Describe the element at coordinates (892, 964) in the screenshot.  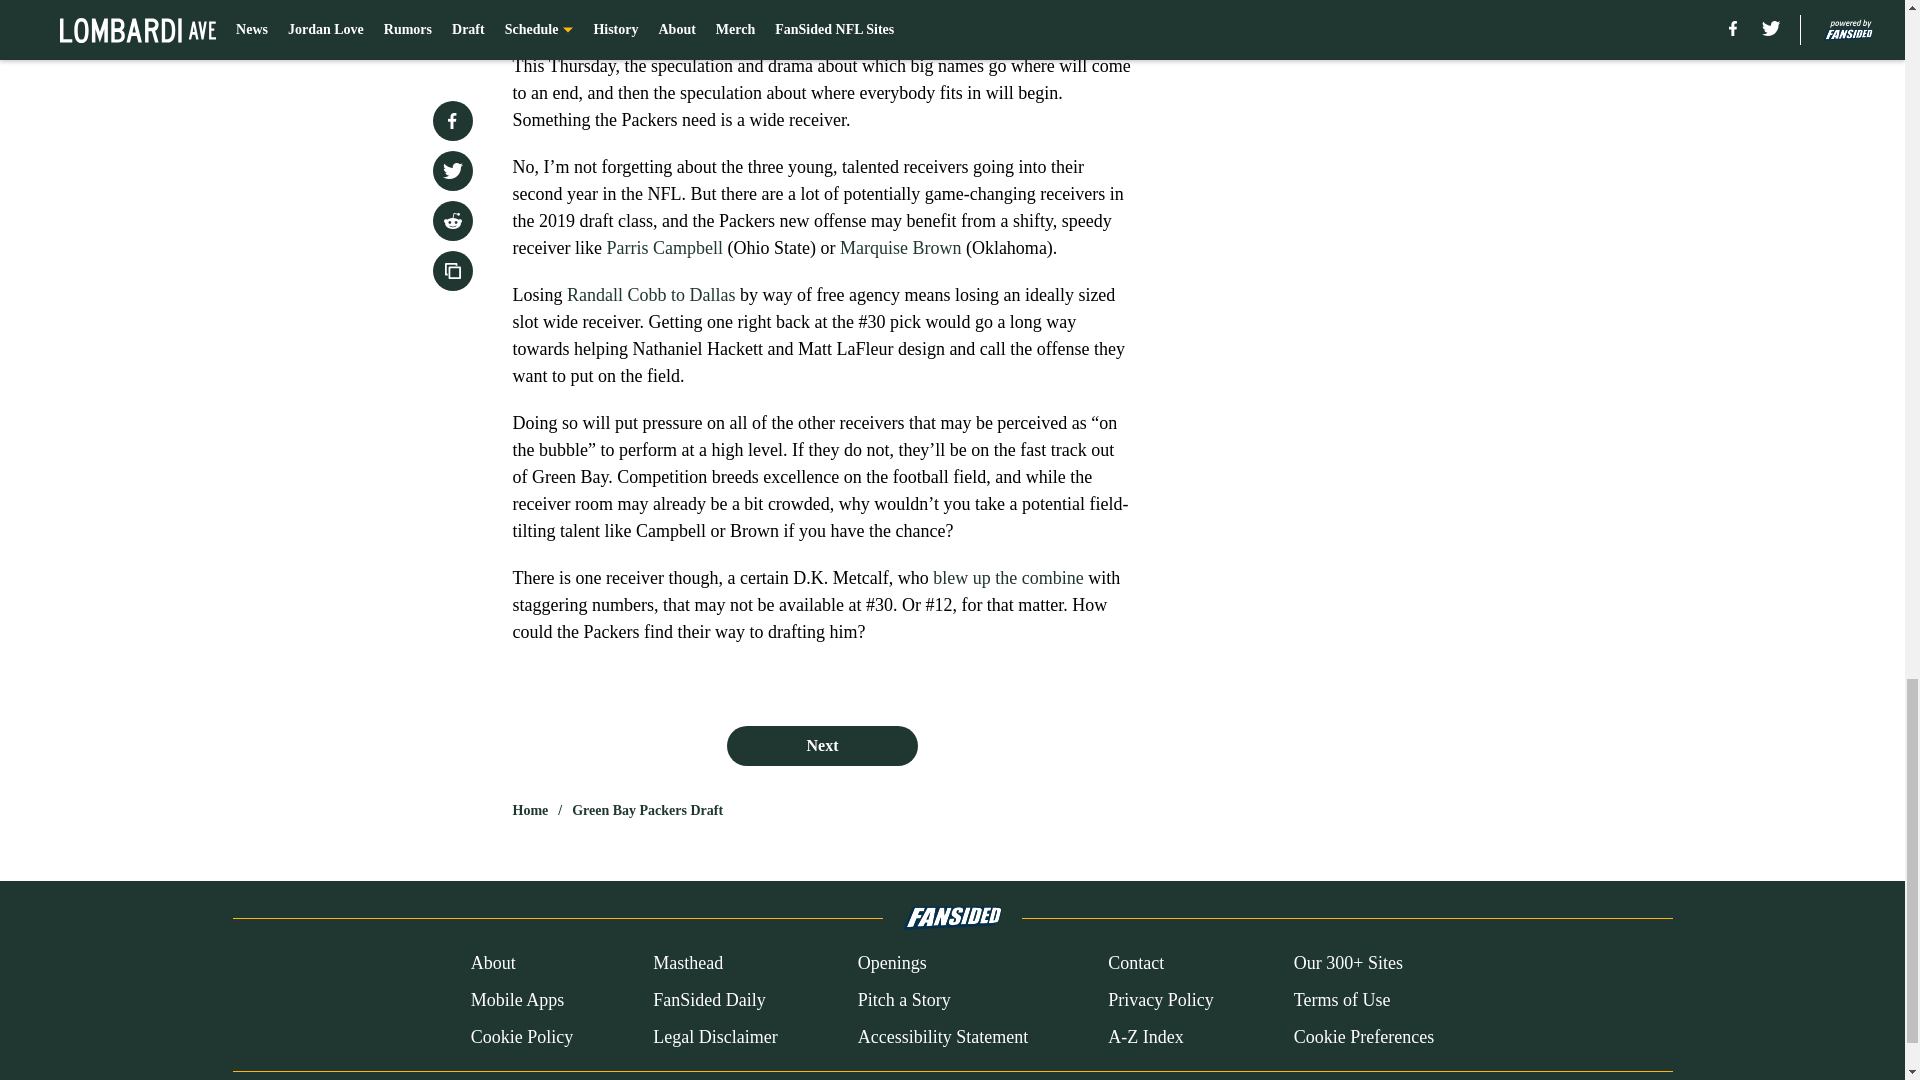
I see `Openings` at that location.